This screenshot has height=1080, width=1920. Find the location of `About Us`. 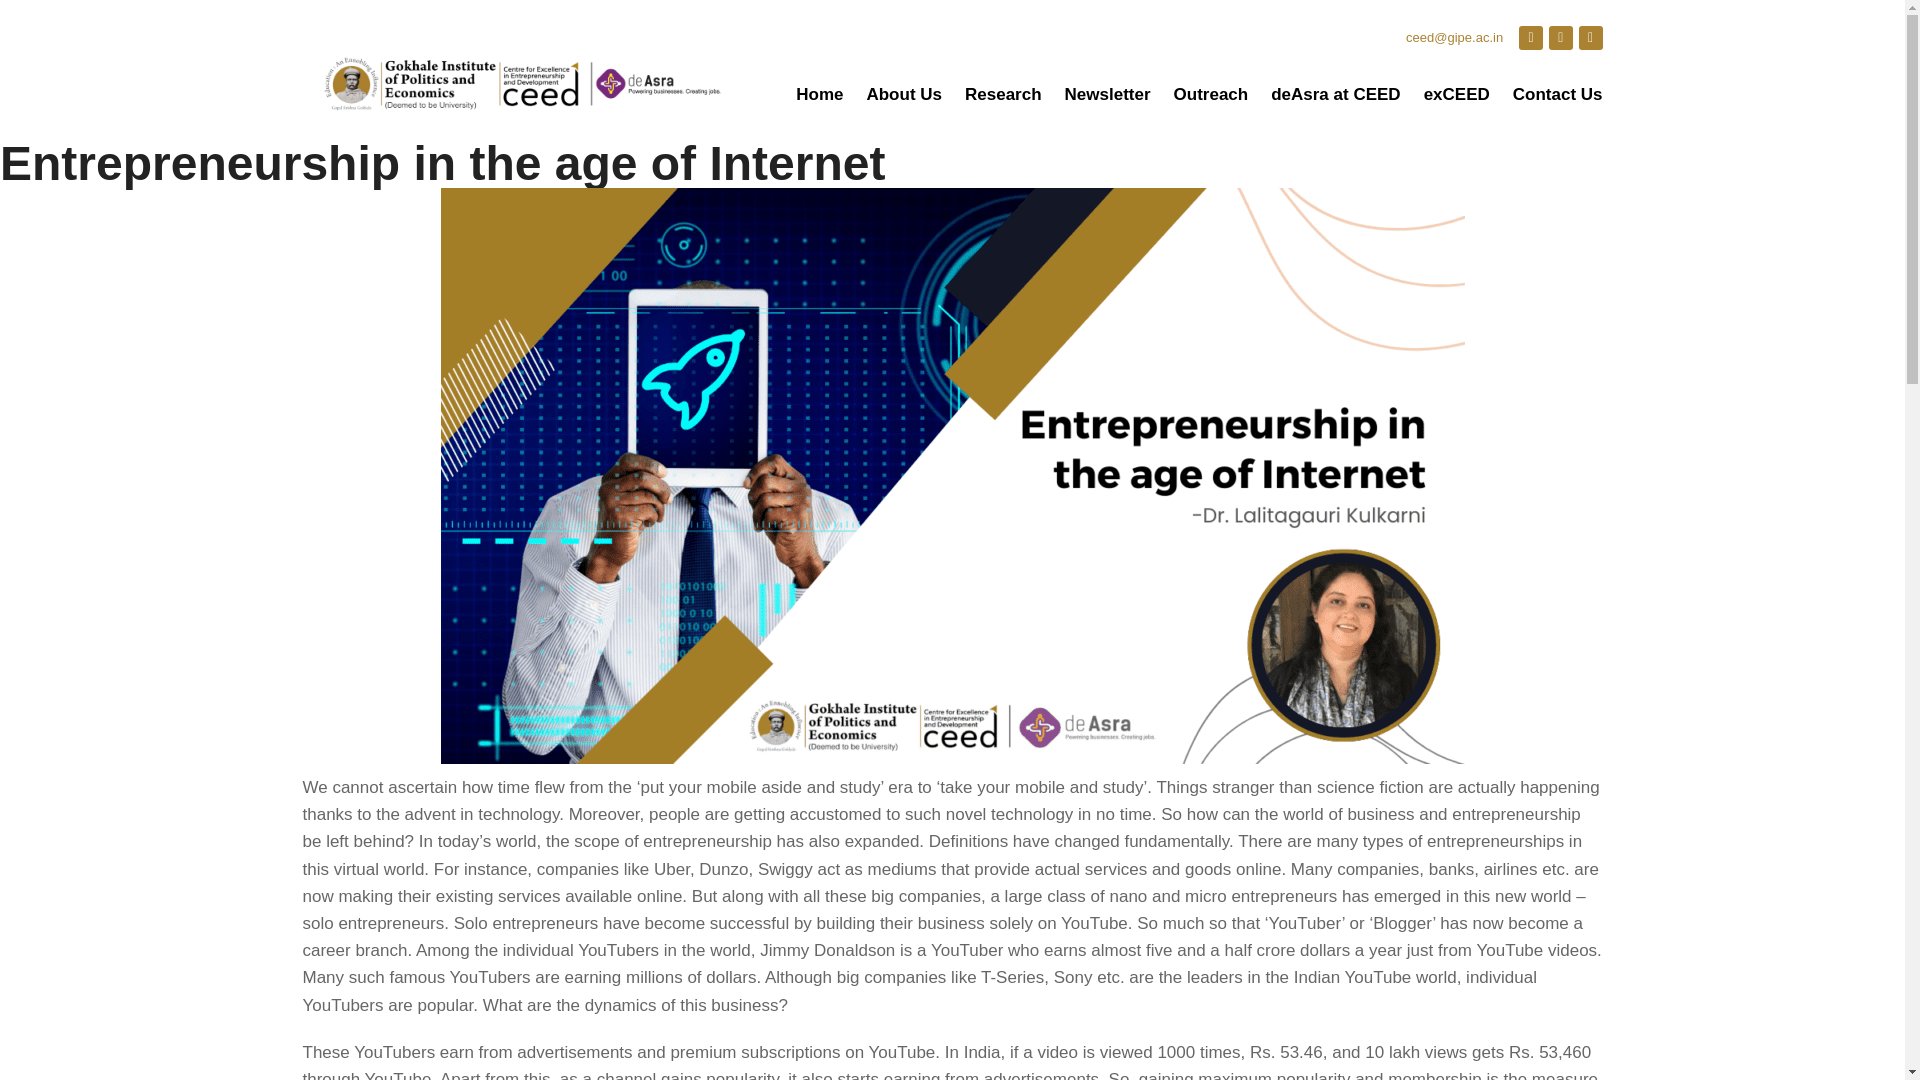

About Us is located at coordinates (904, 94).